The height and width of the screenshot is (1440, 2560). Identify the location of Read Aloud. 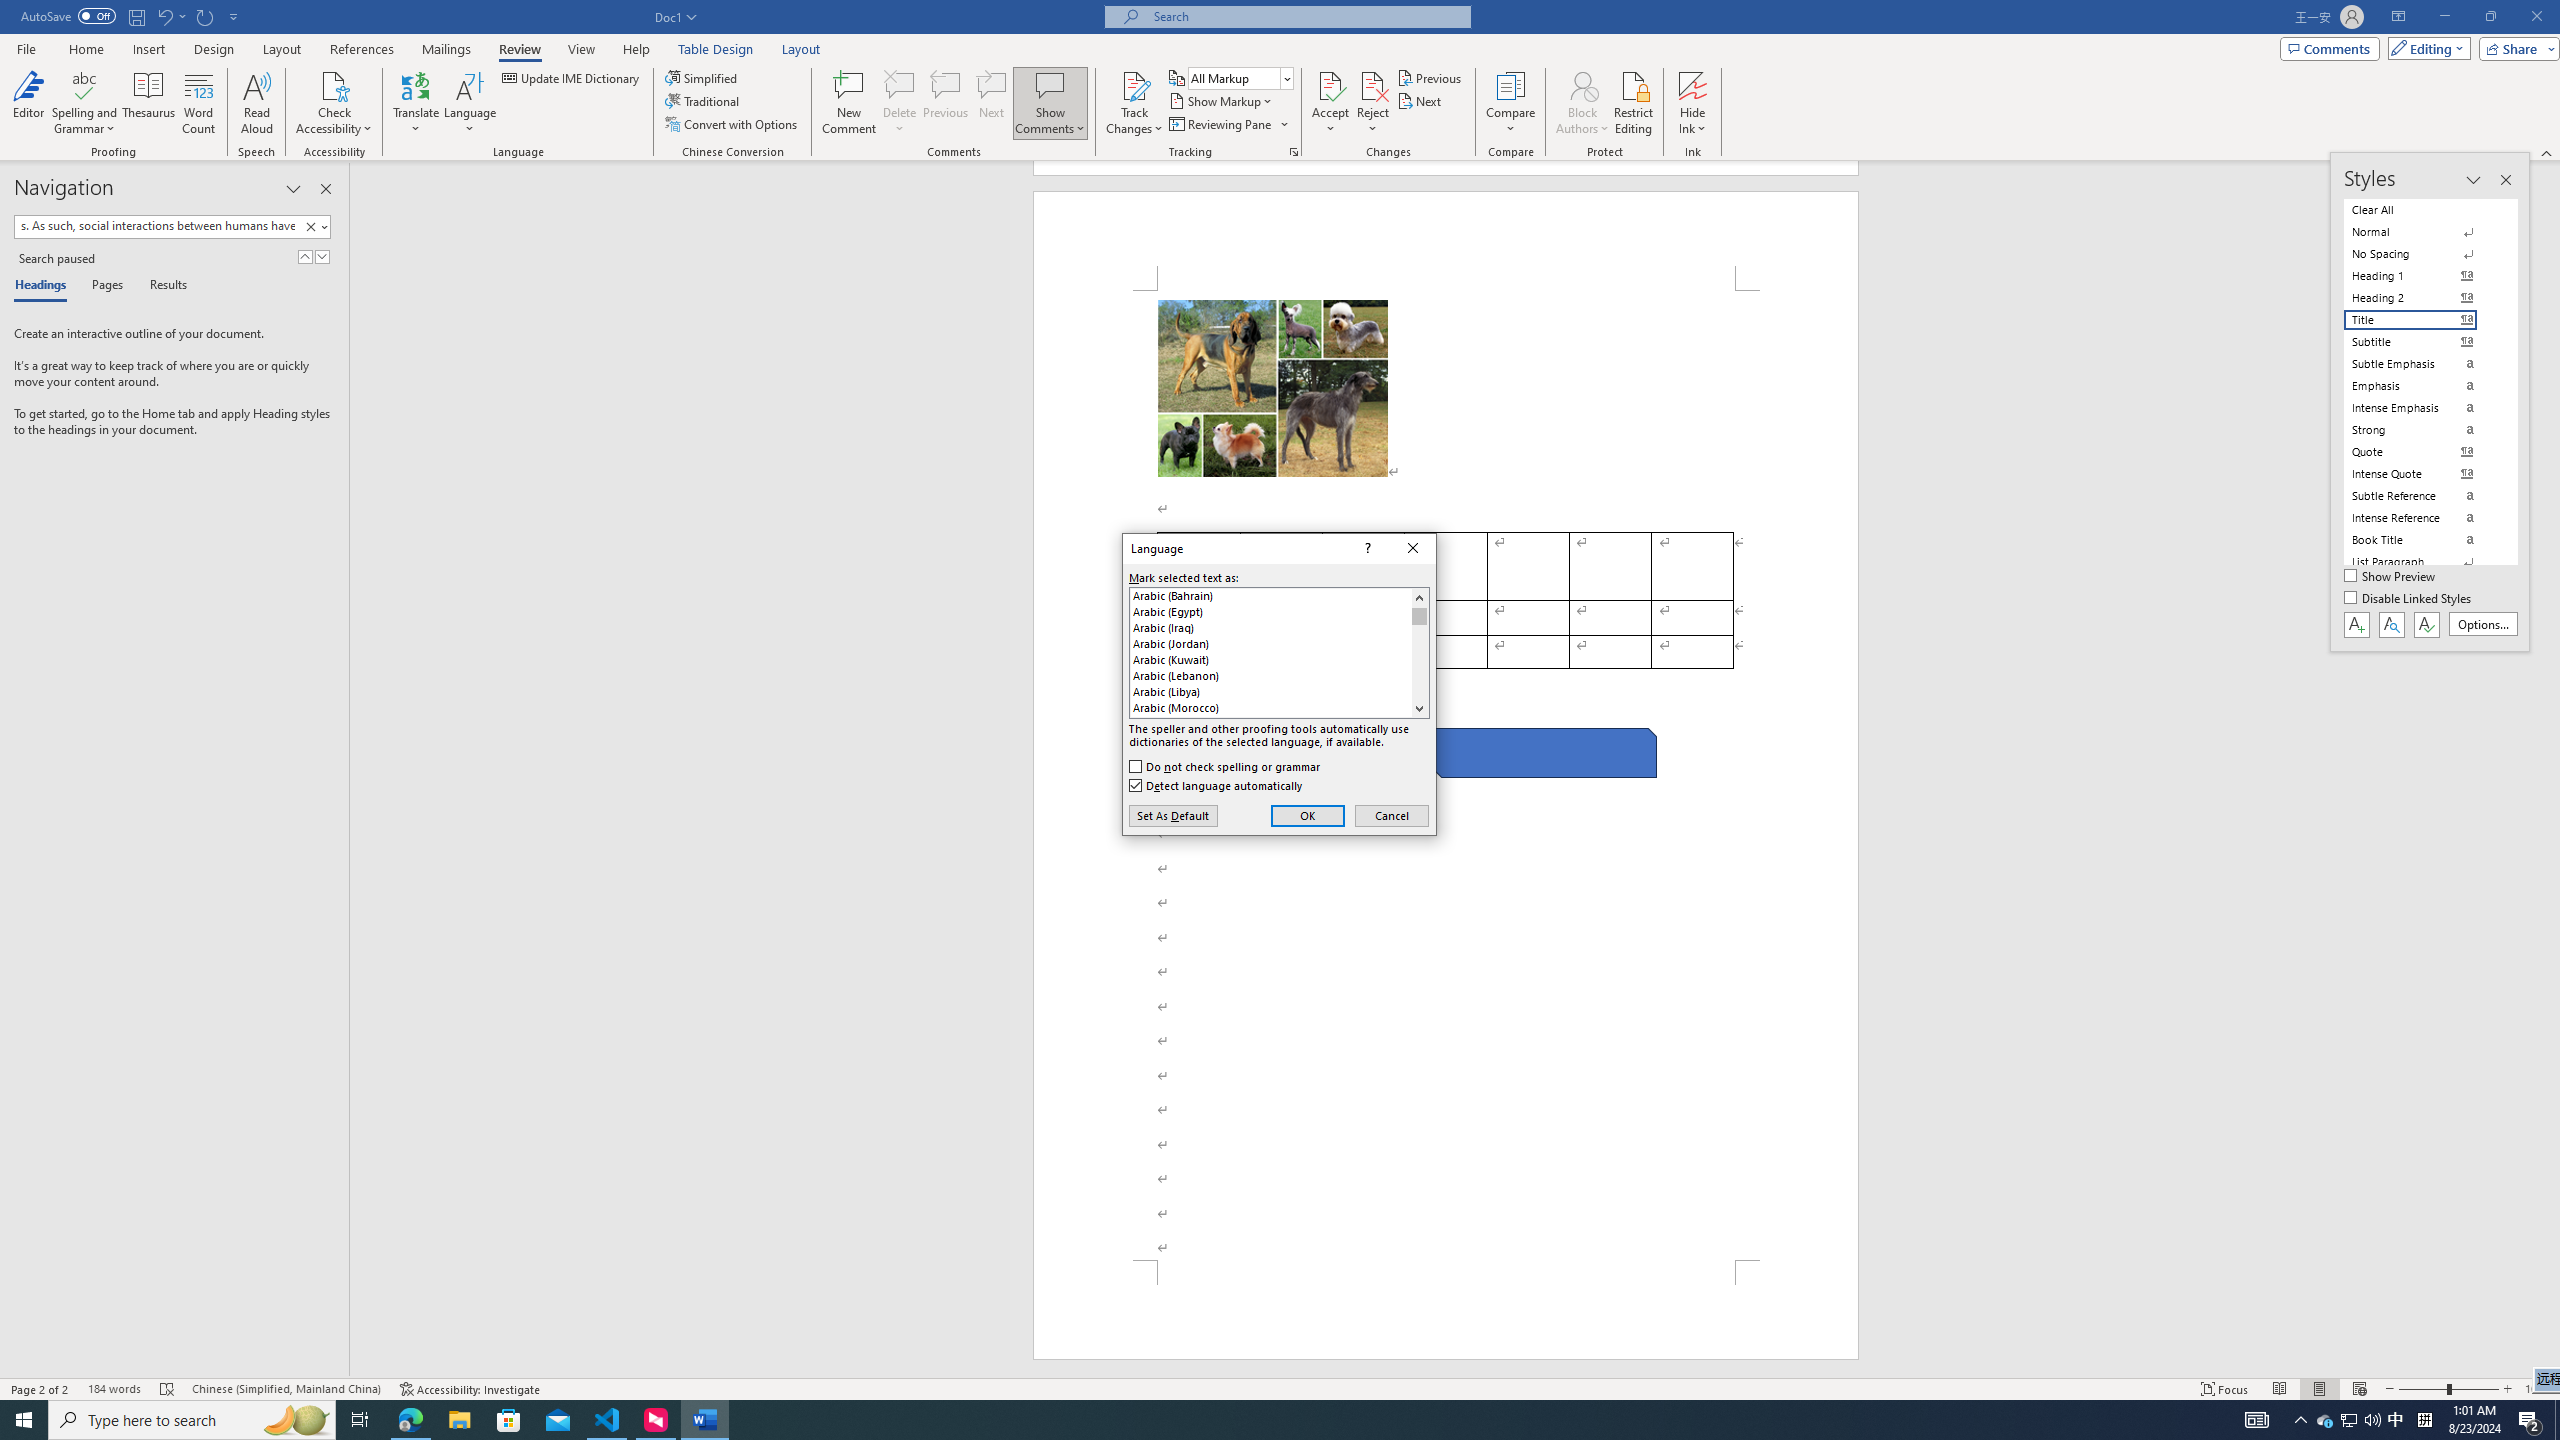
(257, 103).